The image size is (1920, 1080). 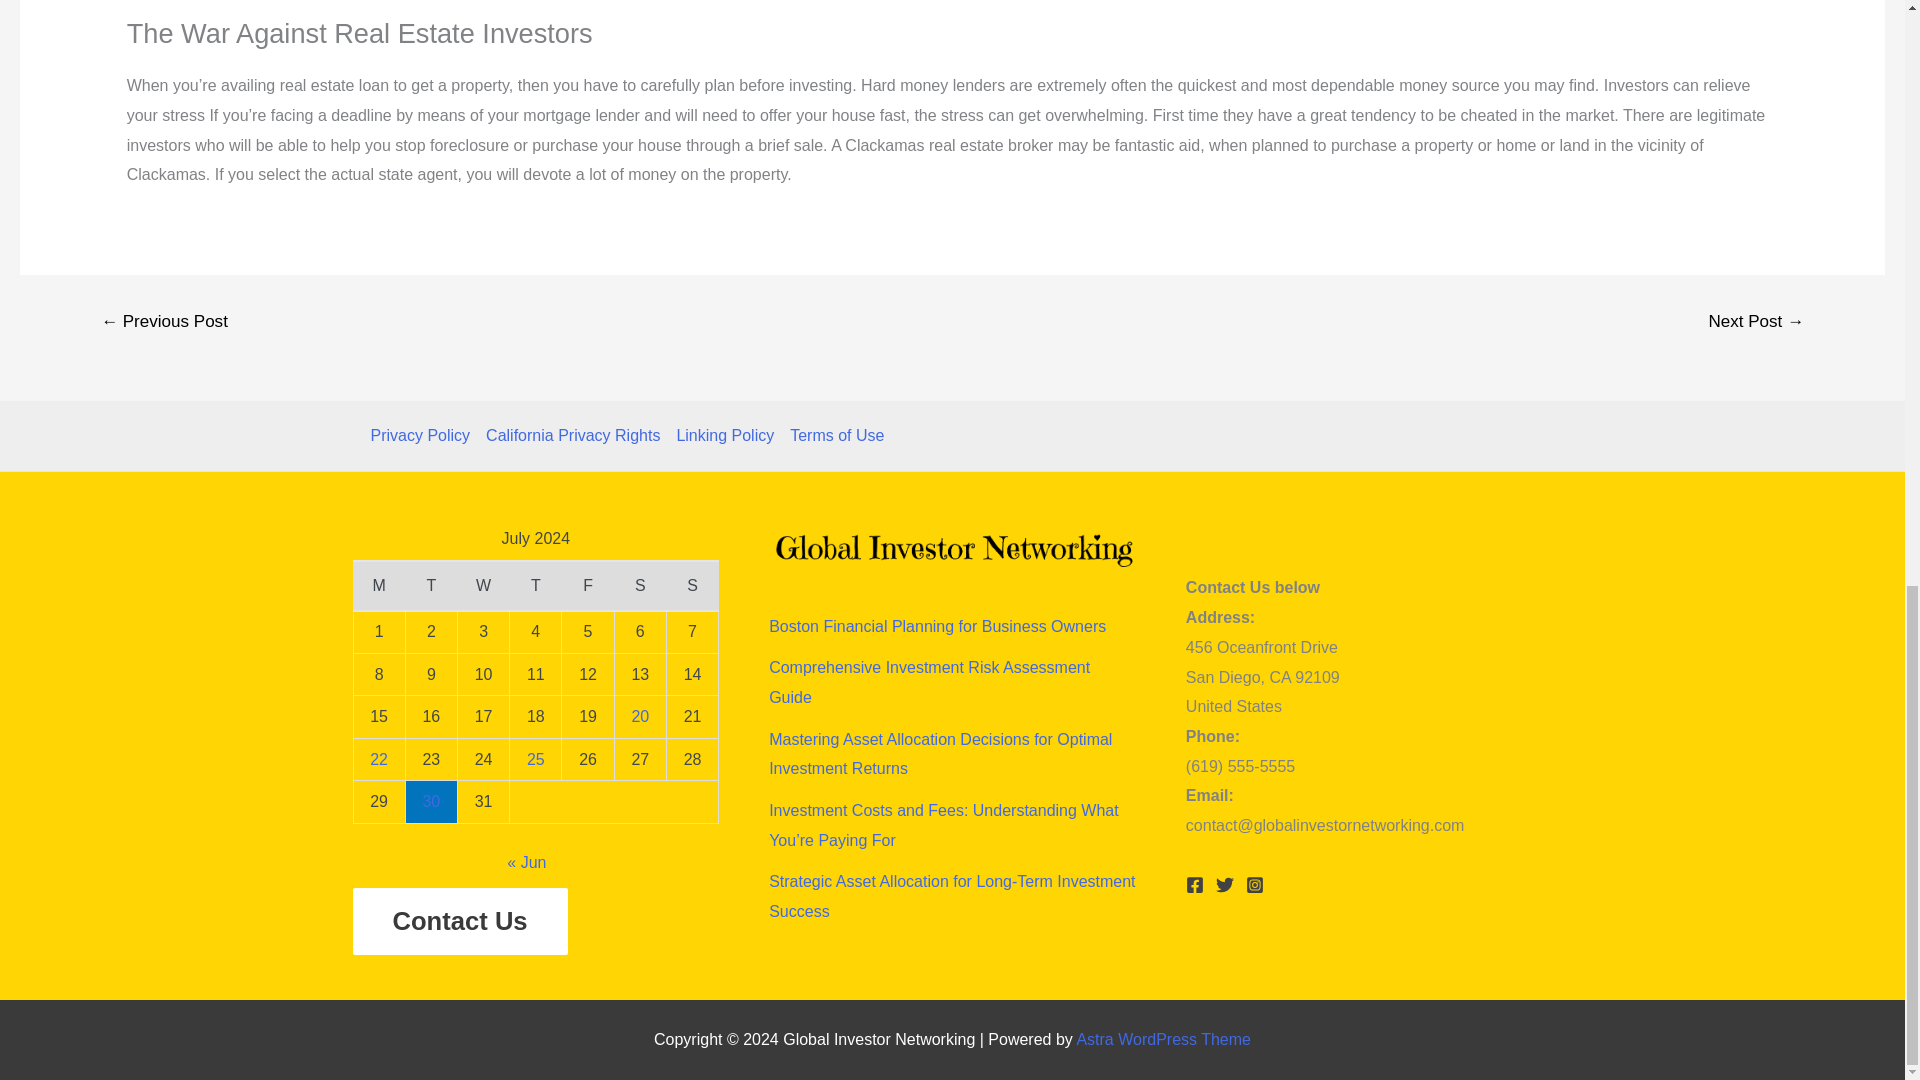 What do you see at coordinates (536, 586) in the screenshot?
I see `Thursday` at bounding box center [536, 586].